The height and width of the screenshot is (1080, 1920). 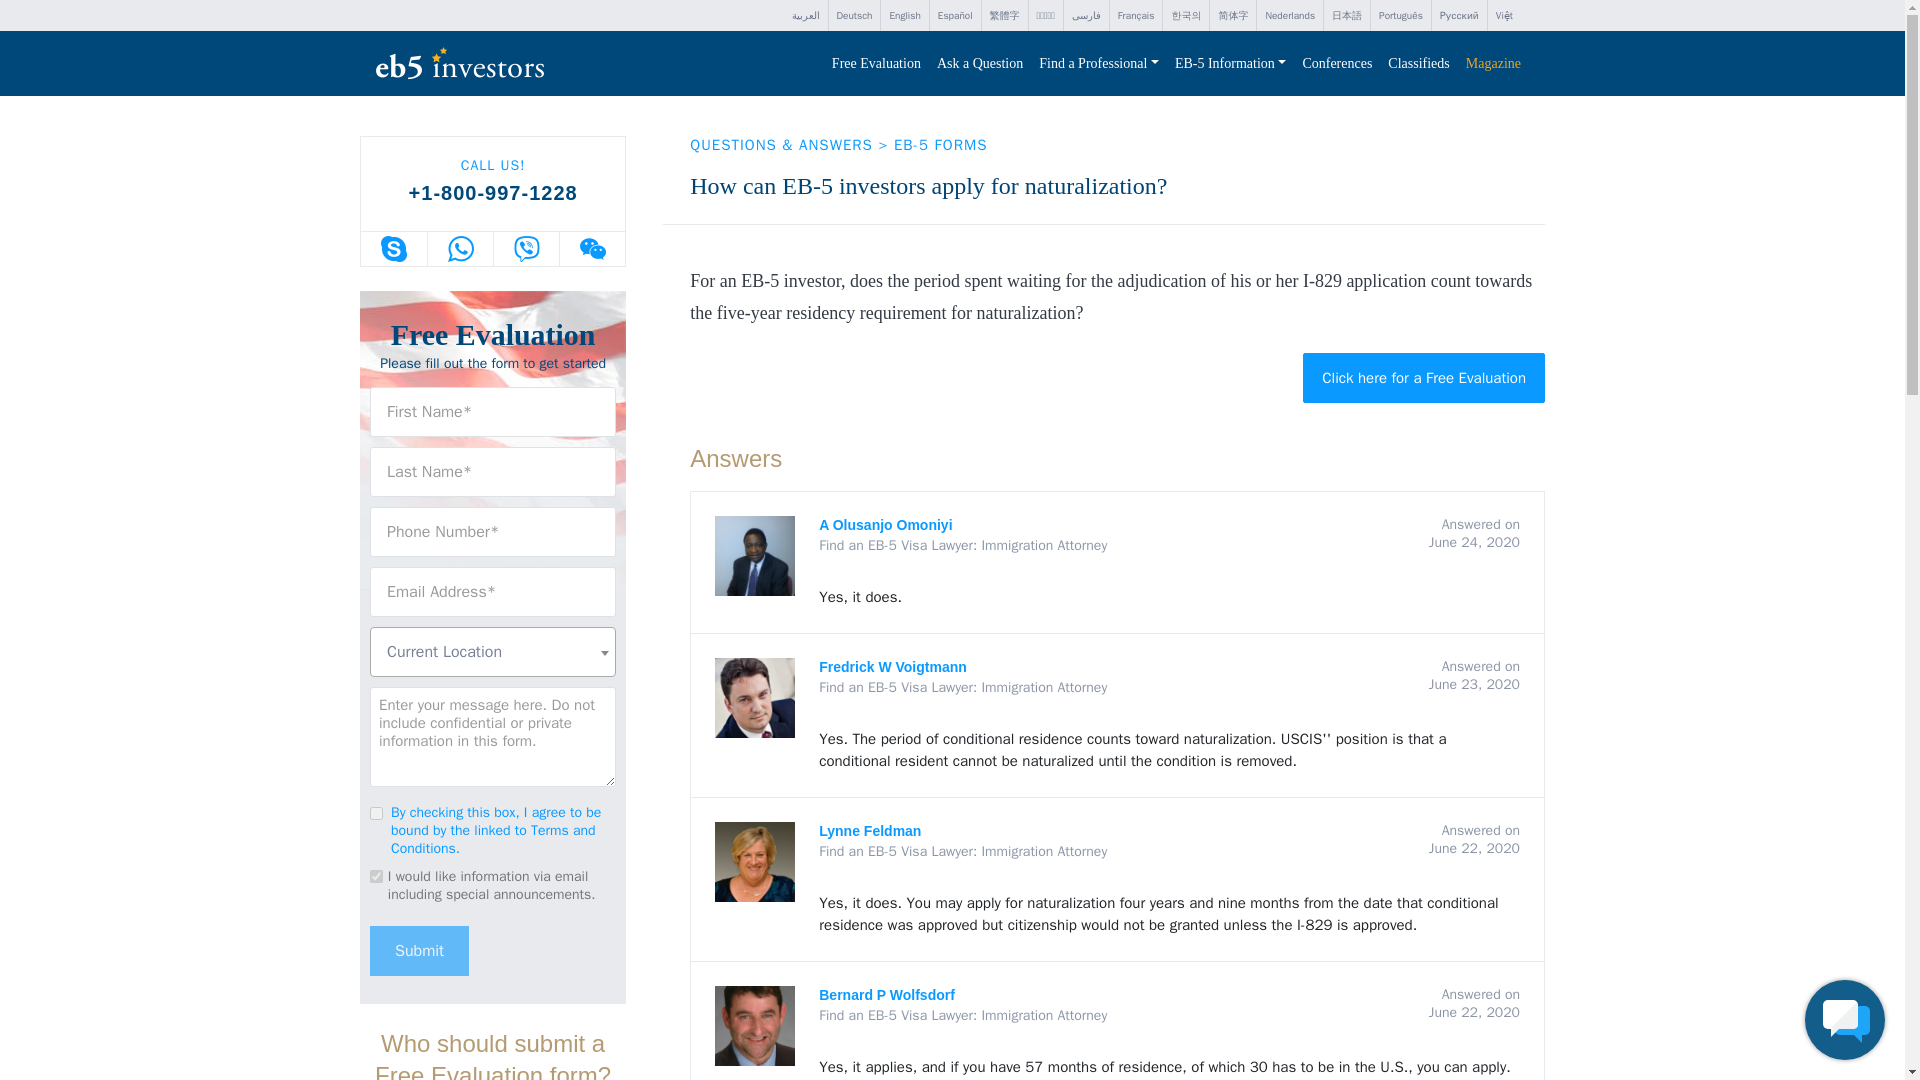 What do you see at coordinates (980, 64) in the screenshot?
I see `Ask a Question` at bounding box center [980, 64].